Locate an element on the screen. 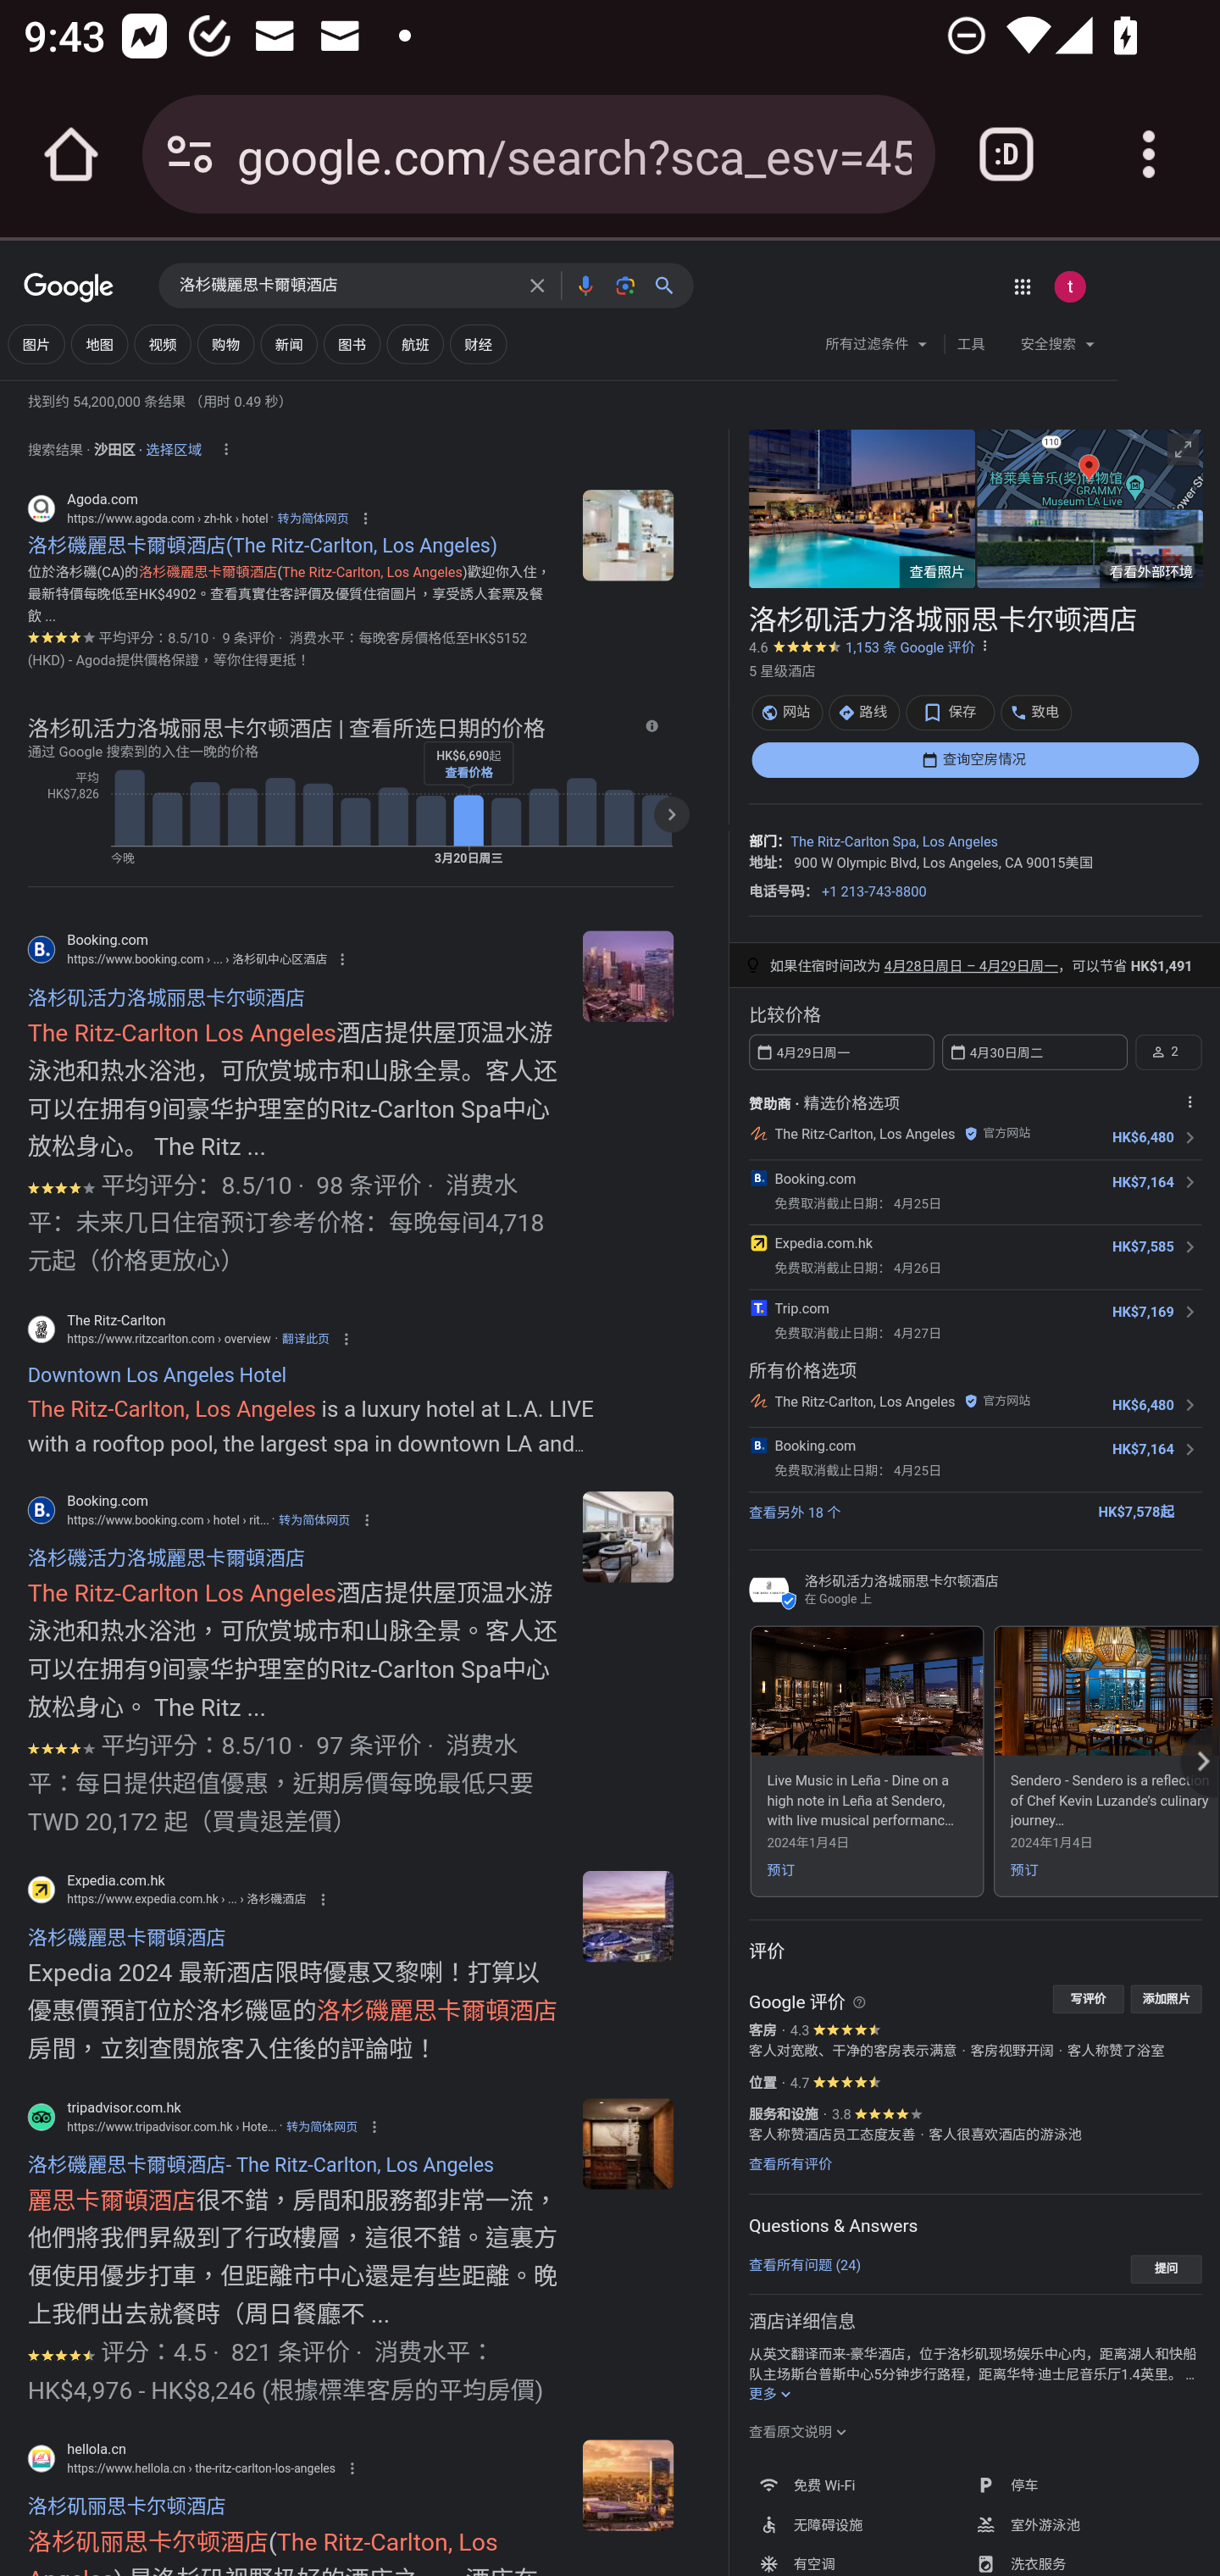 The image size is (1220, 2576). 转为简体网页 is located at coordinates (314, 1519).